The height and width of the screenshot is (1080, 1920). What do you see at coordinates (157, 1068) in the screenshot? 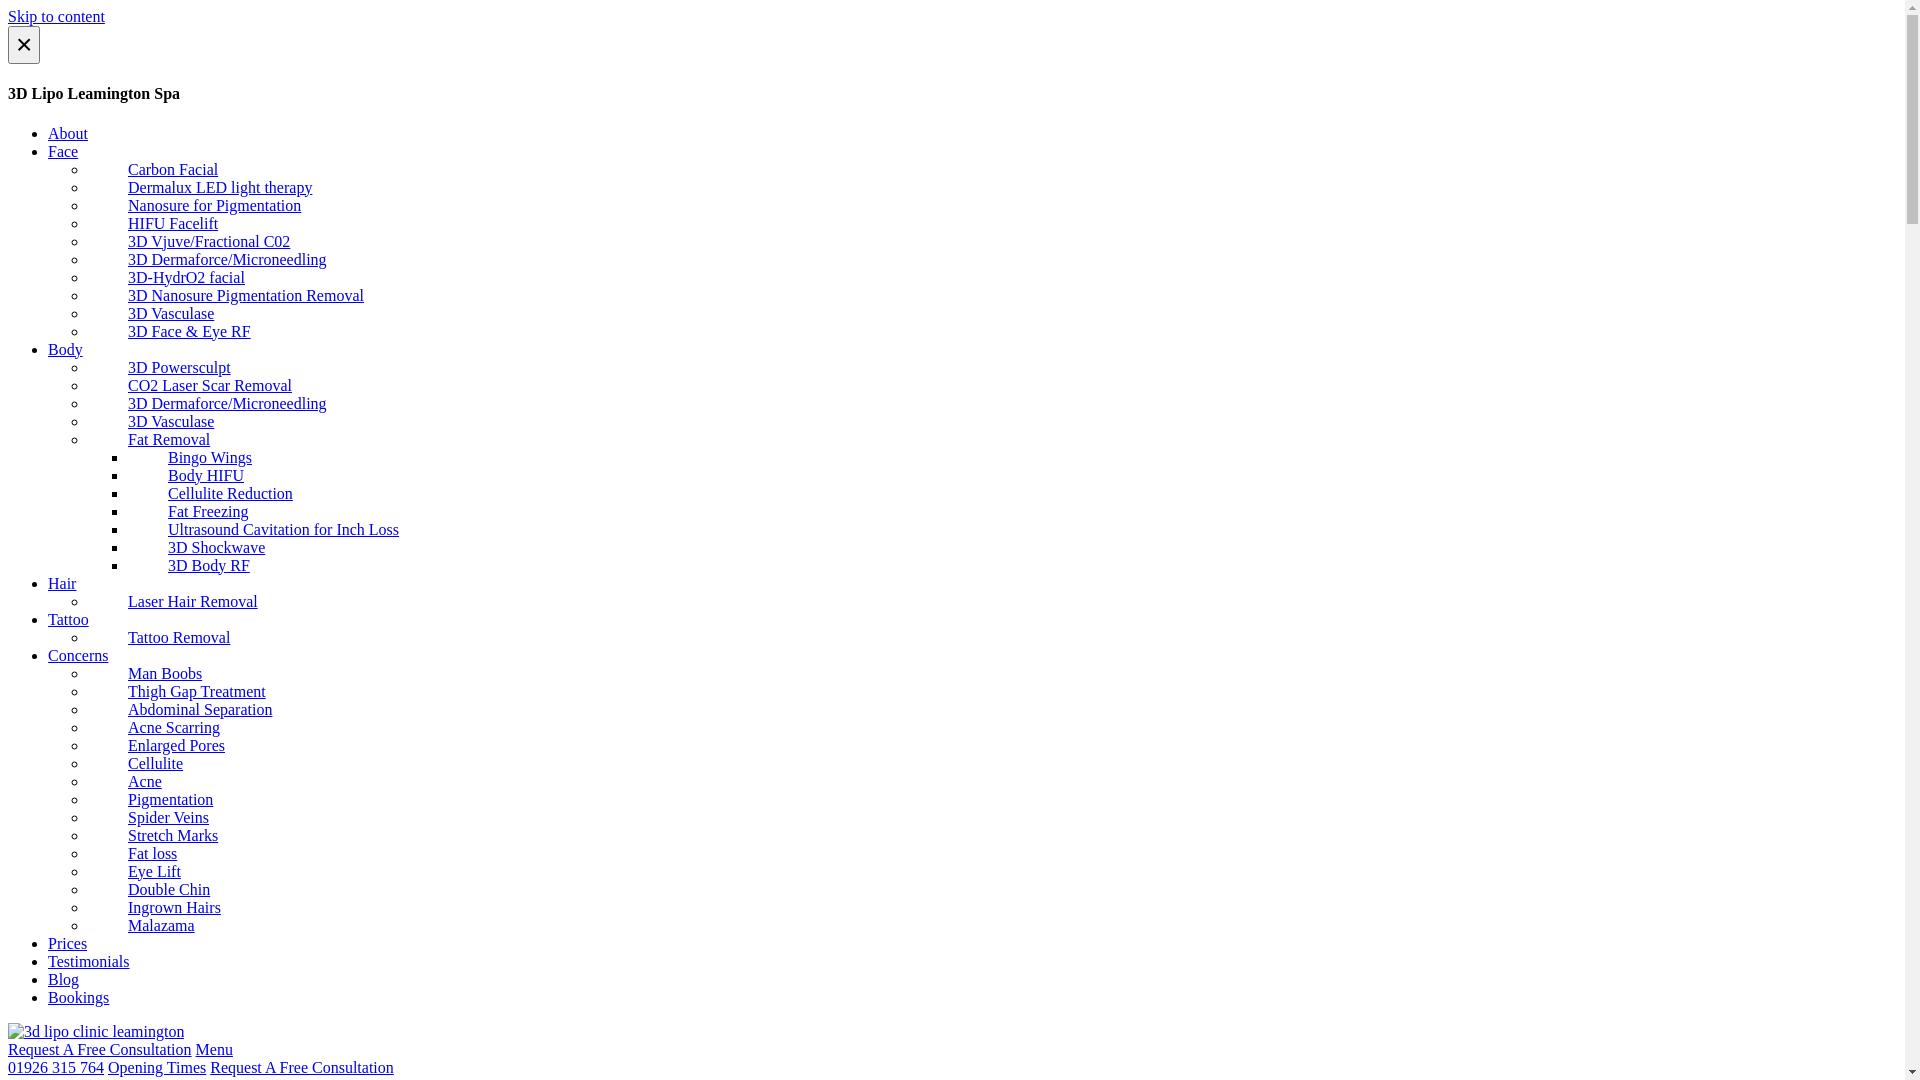
I see `Opening Times` at bounding box center [157, 1068].